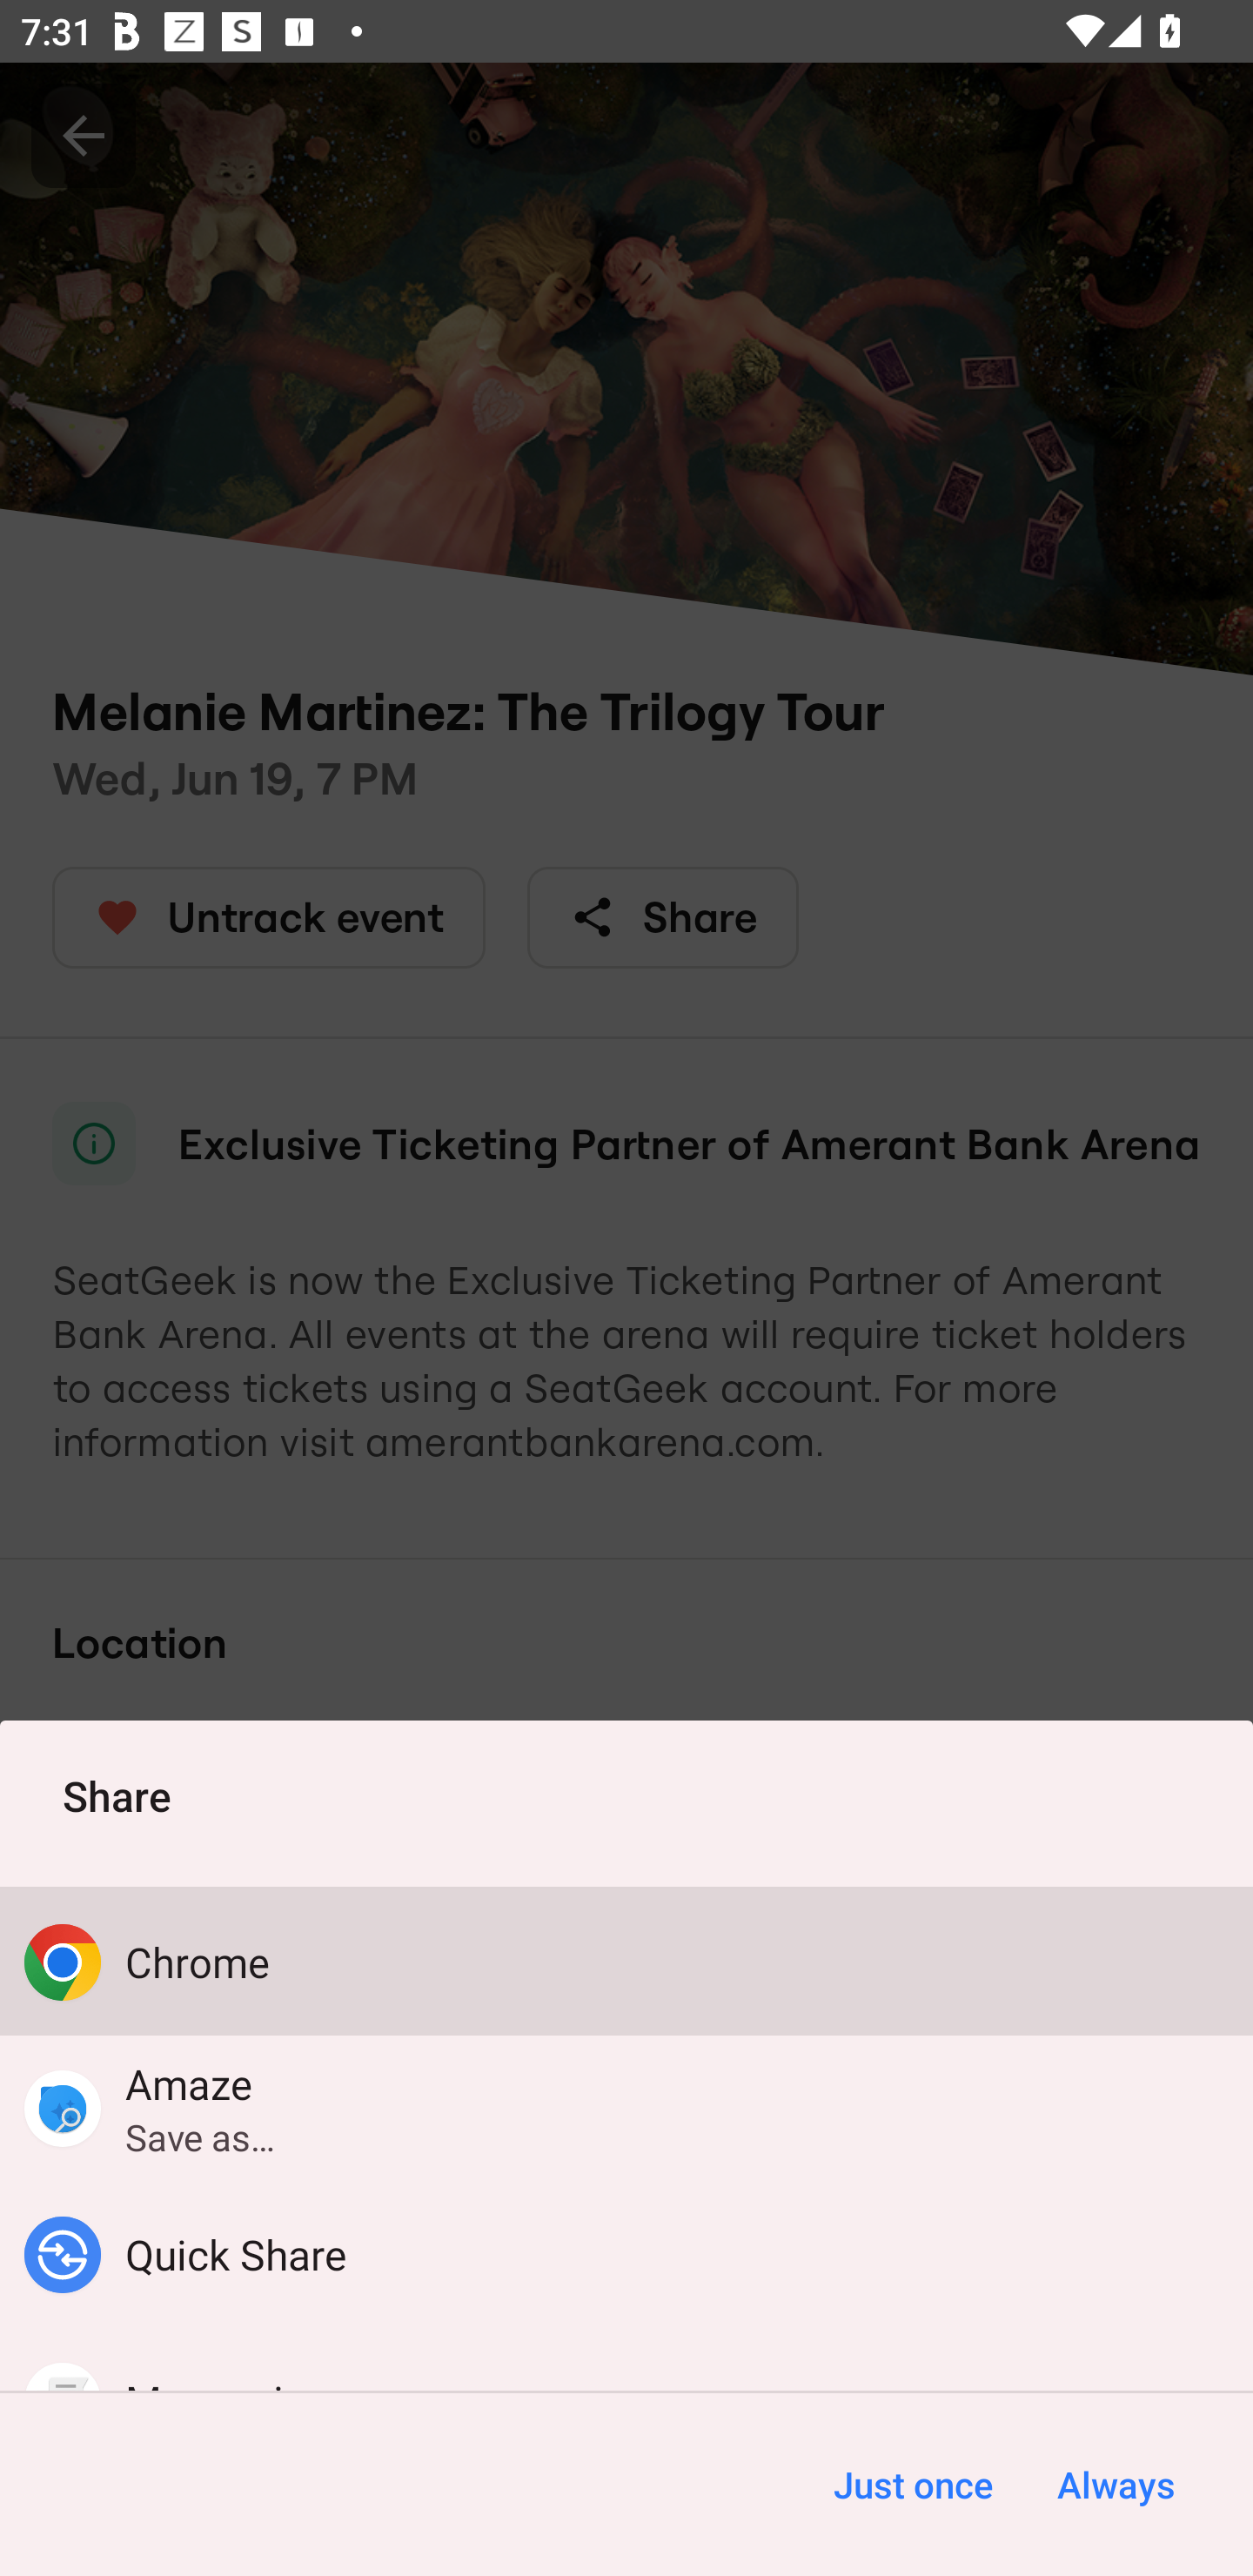  What do you see at coordinates (626, 1962) in the screenshot?
I see `Chrome` at bounding box center [626, 1962].